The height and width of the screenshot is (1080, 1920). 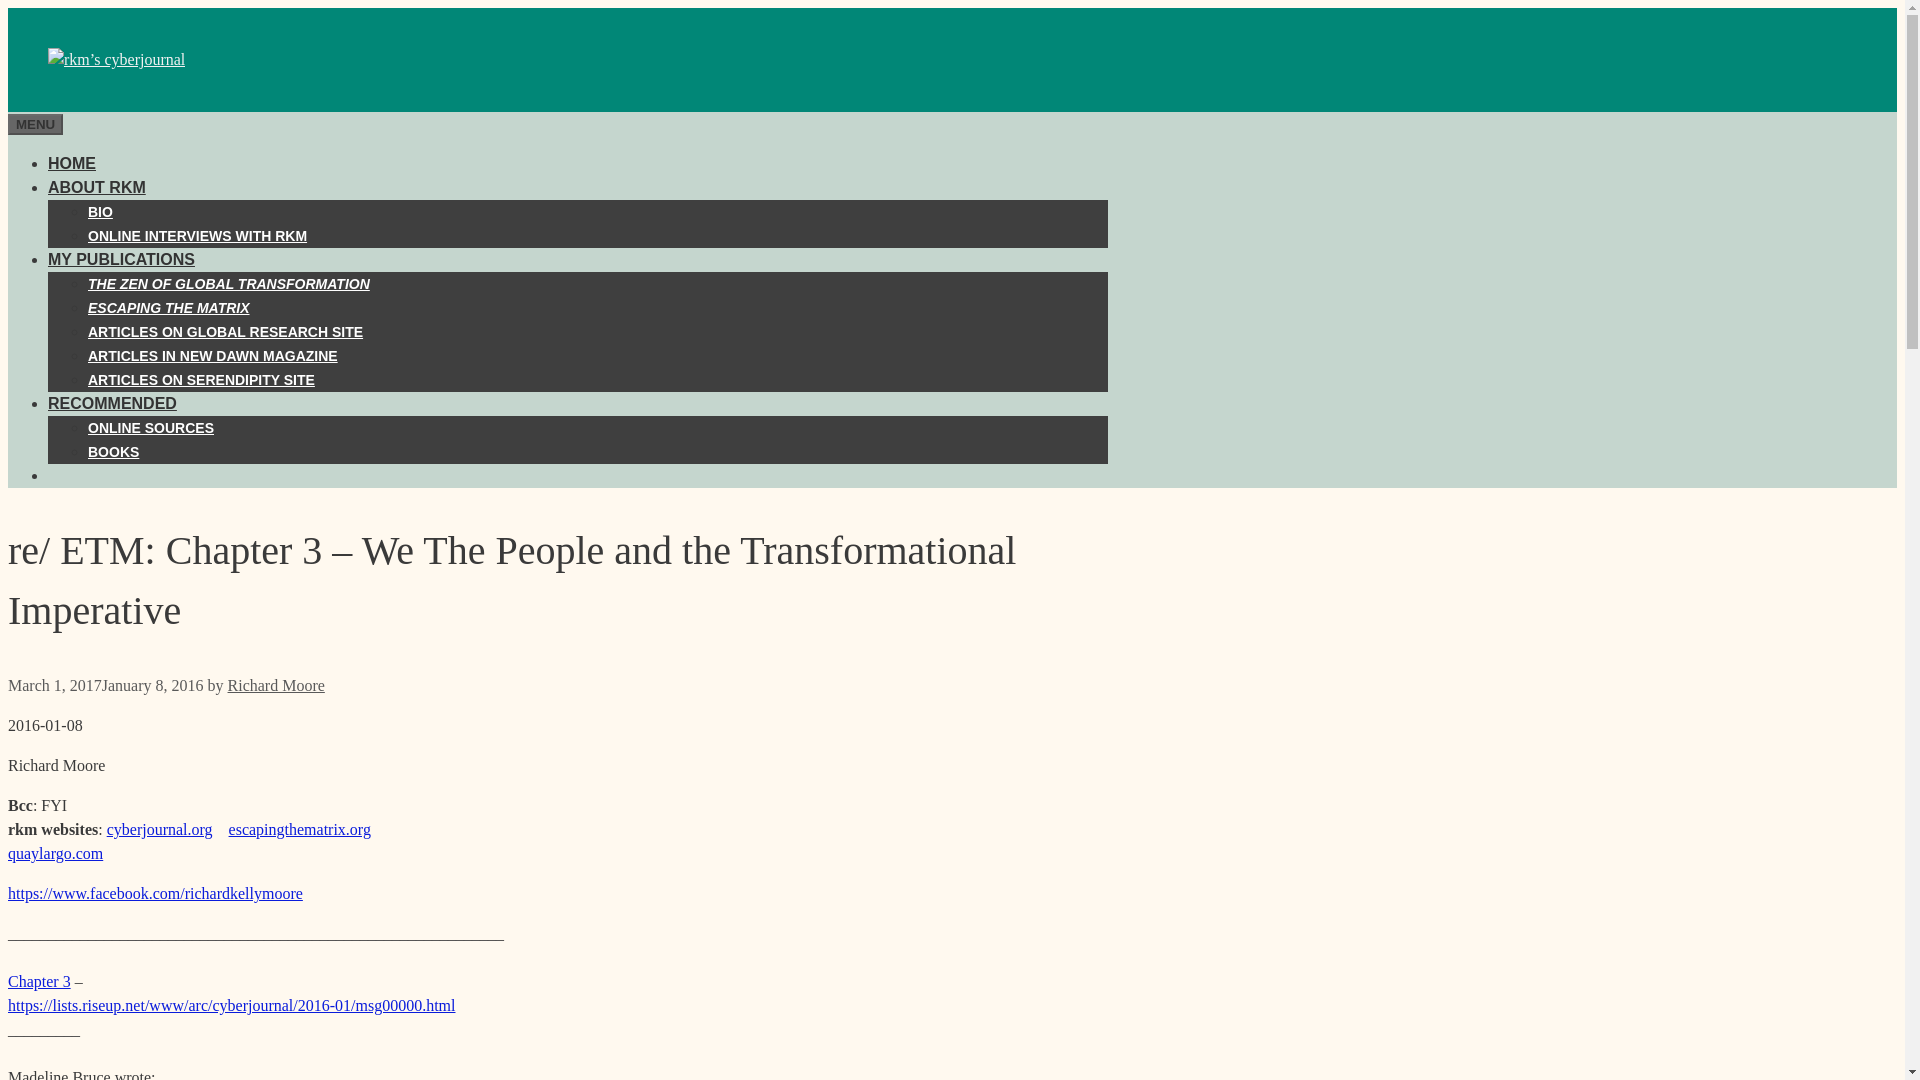 I want to click on THE ZEN OF GLOBAL TRANSFORMATION, so click(x=229, y=284).